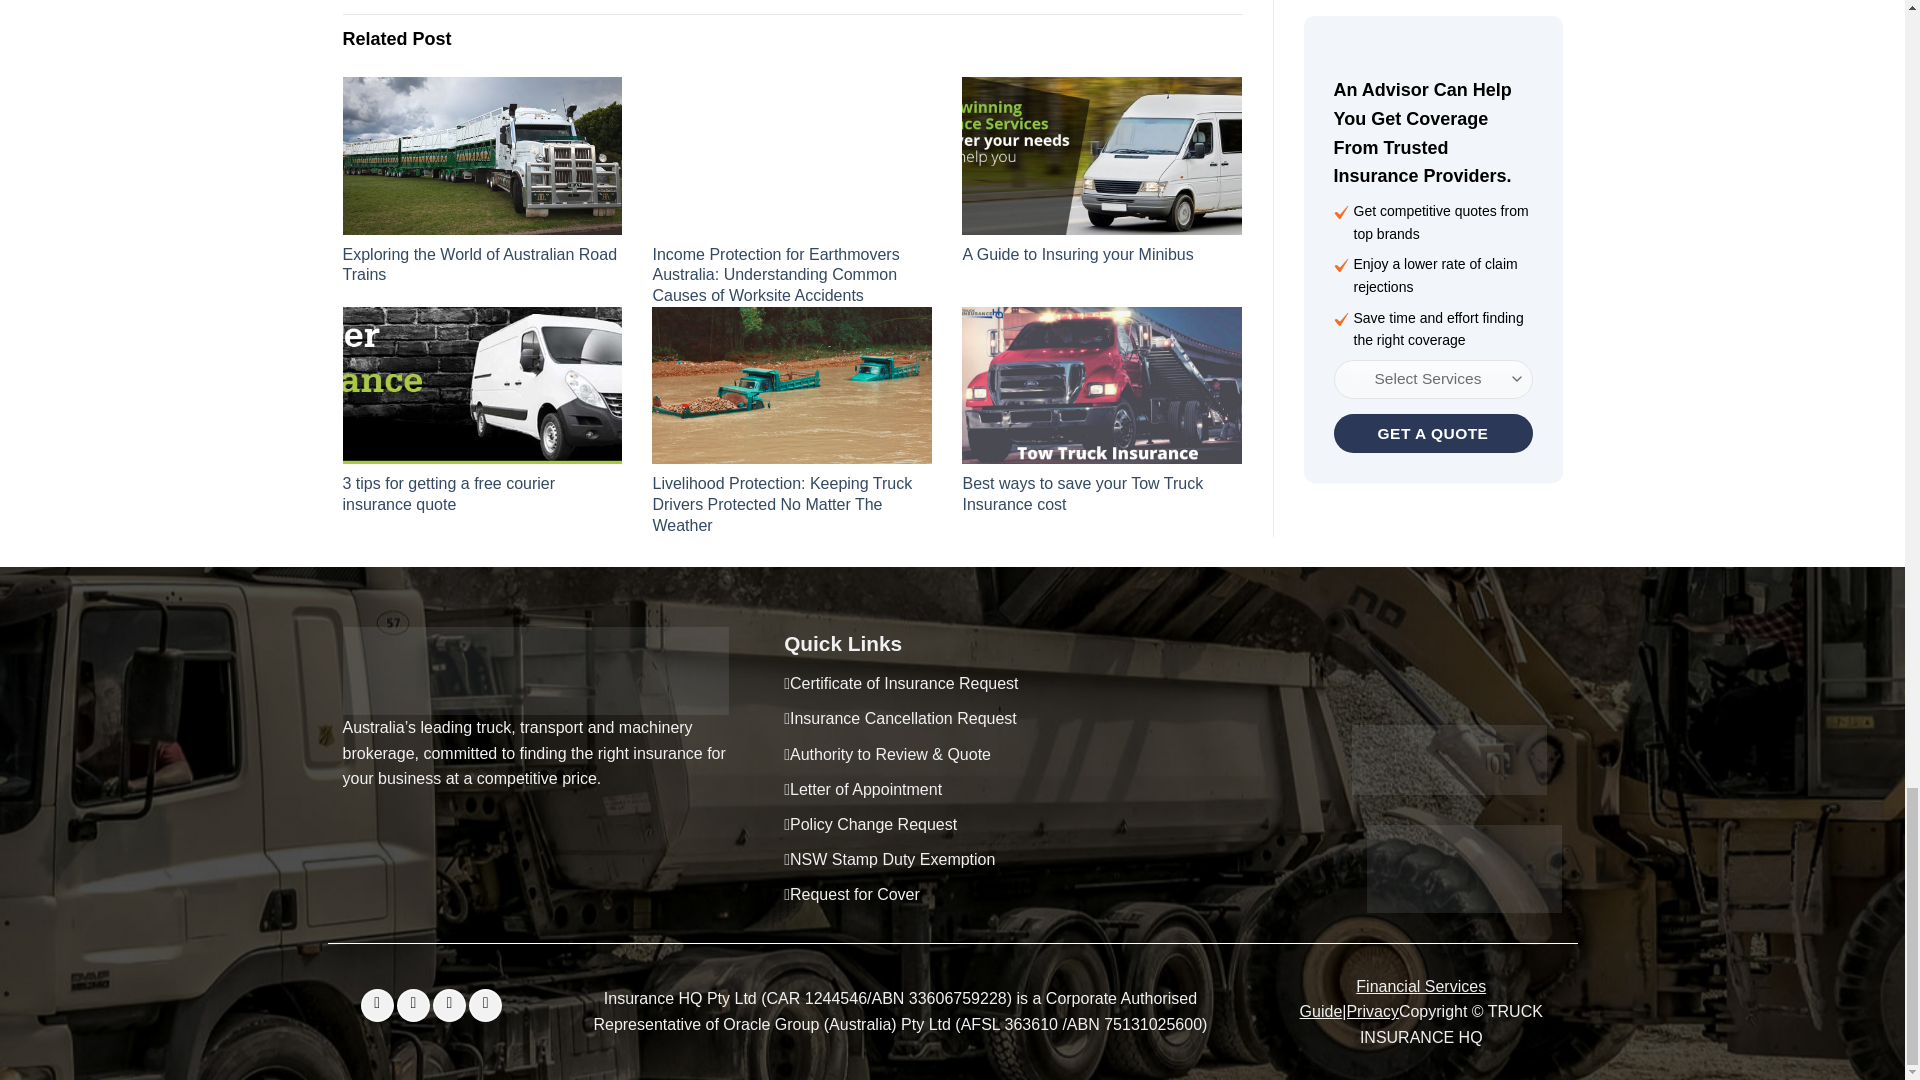 The width and height of the screenshot is (1920, 1080). Describe the element at coordinates (482, 385) in the screenshot. I see `3 tips for getting a free courier insurance quote` at that location.